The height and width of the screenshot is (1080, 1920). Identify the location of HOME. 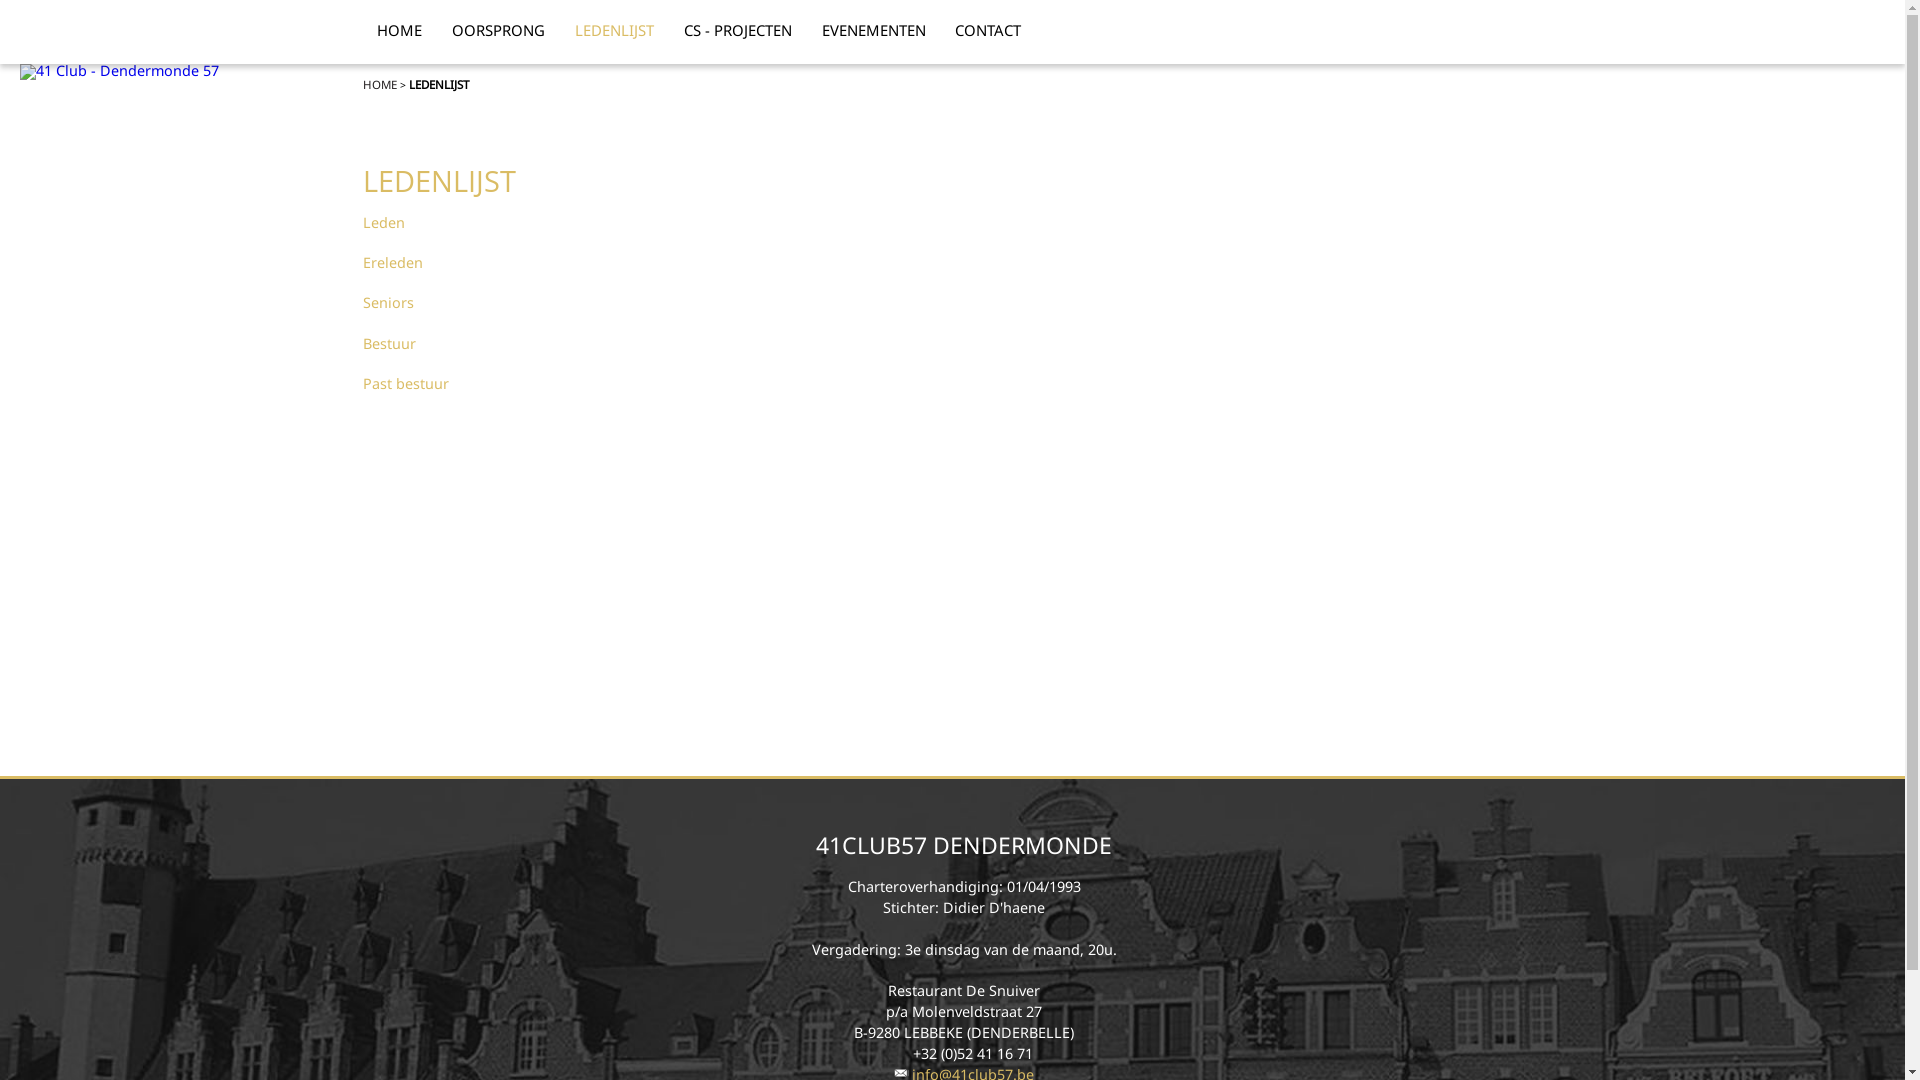
(400, 34).